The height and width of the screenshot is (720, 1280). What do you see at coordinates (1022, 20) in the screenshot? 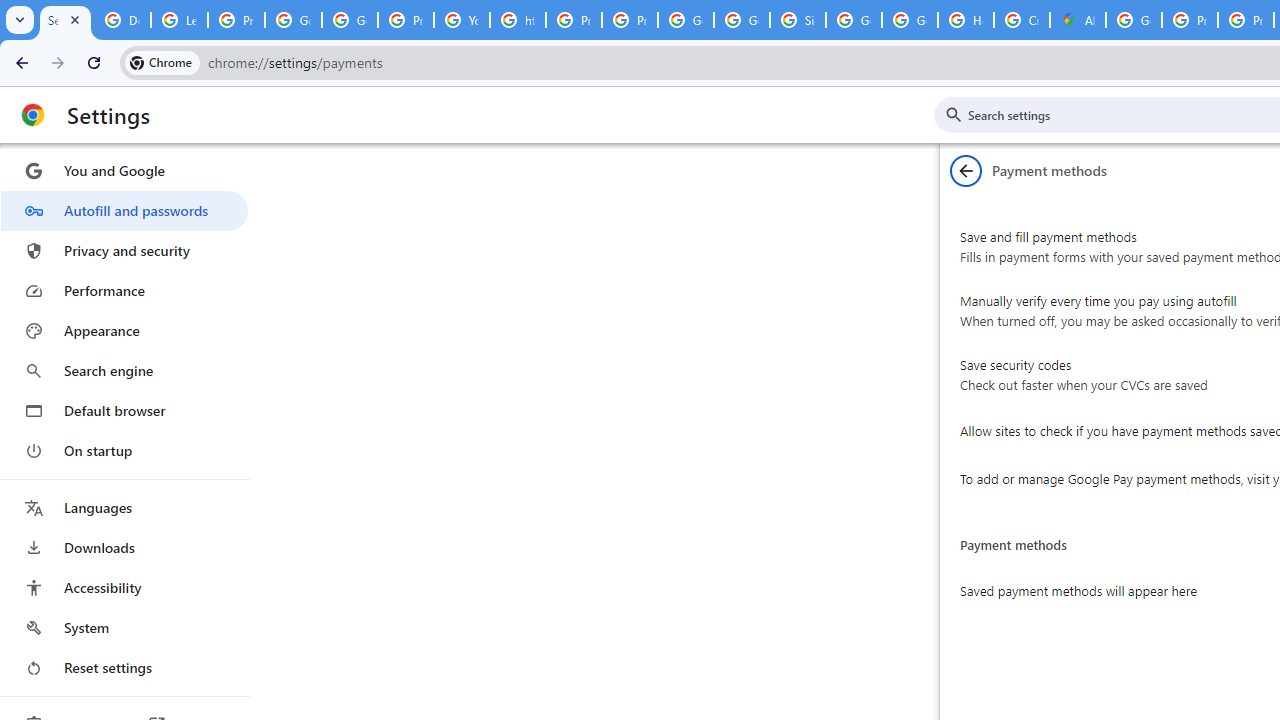
I see `Create your Google Account` at bounding box center [1022, 20].